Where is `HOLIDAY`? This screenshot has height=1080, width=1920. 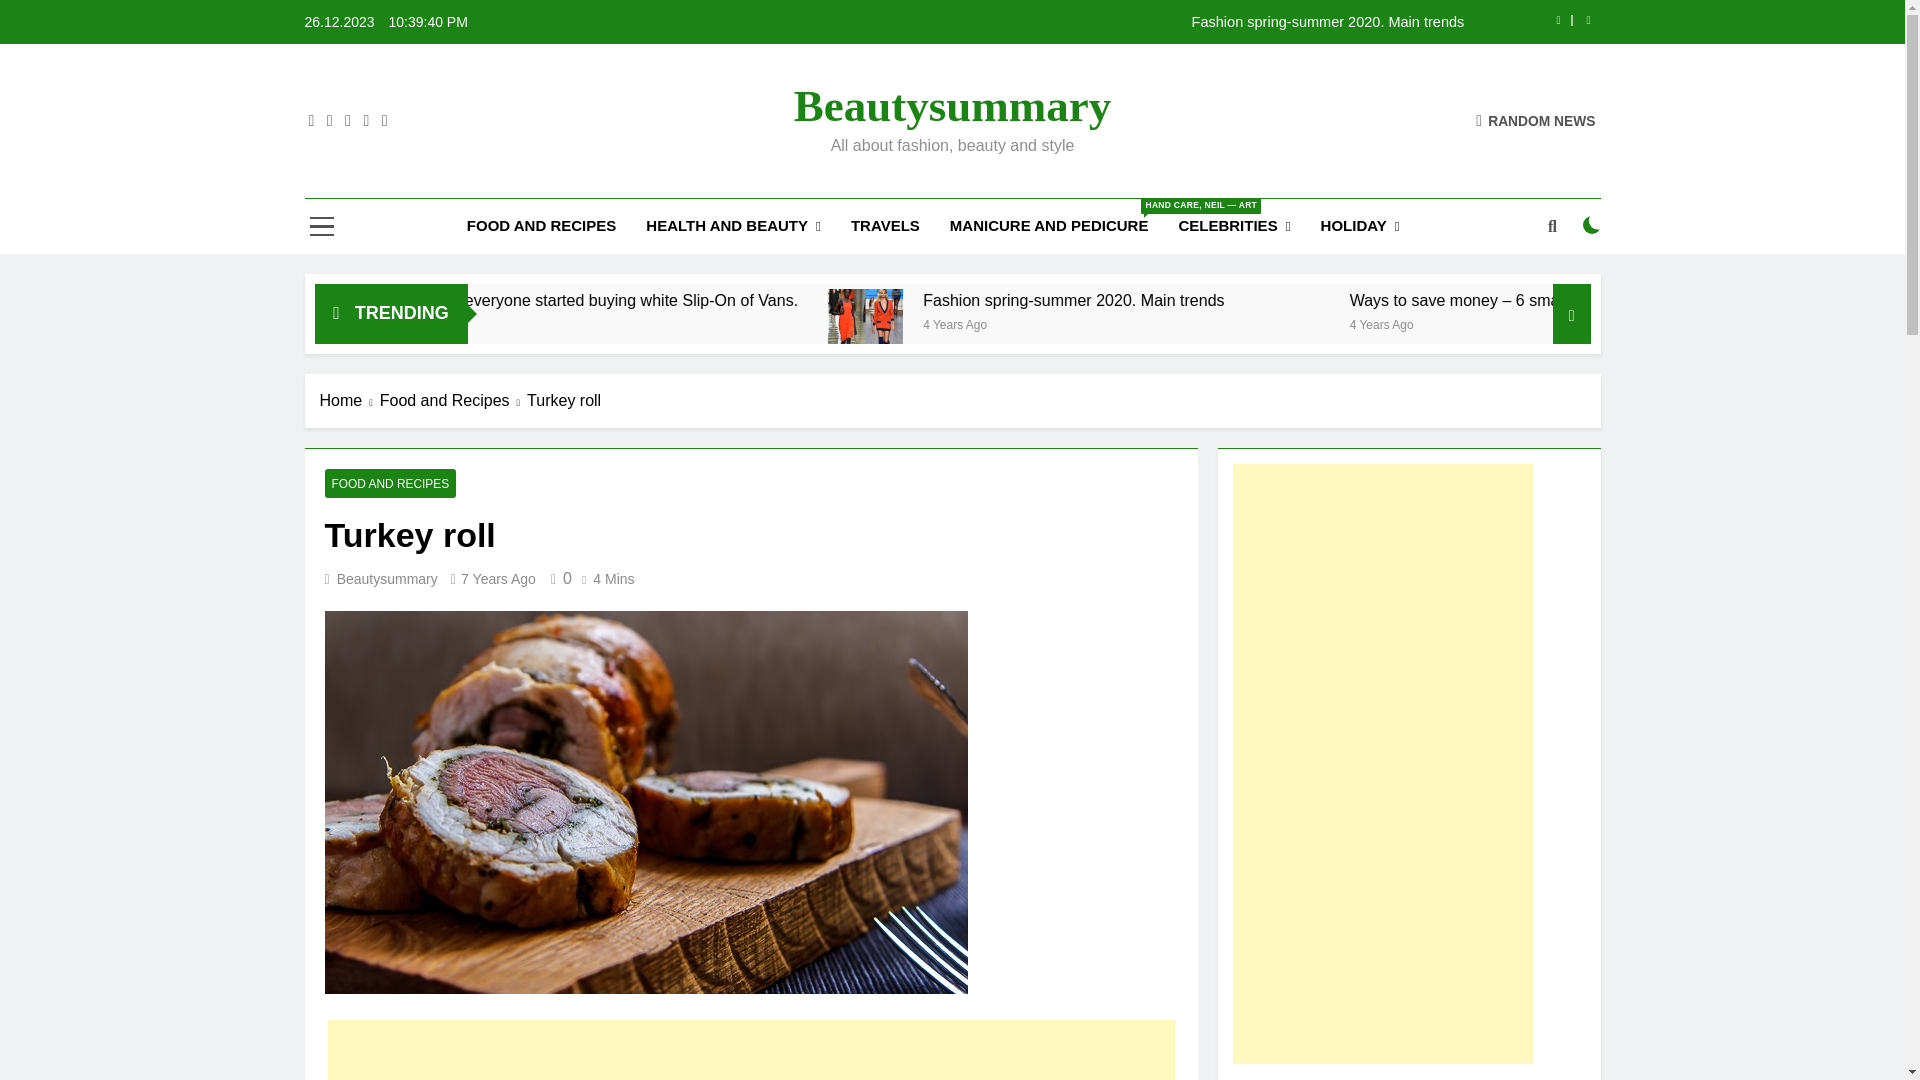
HOLIDAY is located at coordinates (1360, 226).